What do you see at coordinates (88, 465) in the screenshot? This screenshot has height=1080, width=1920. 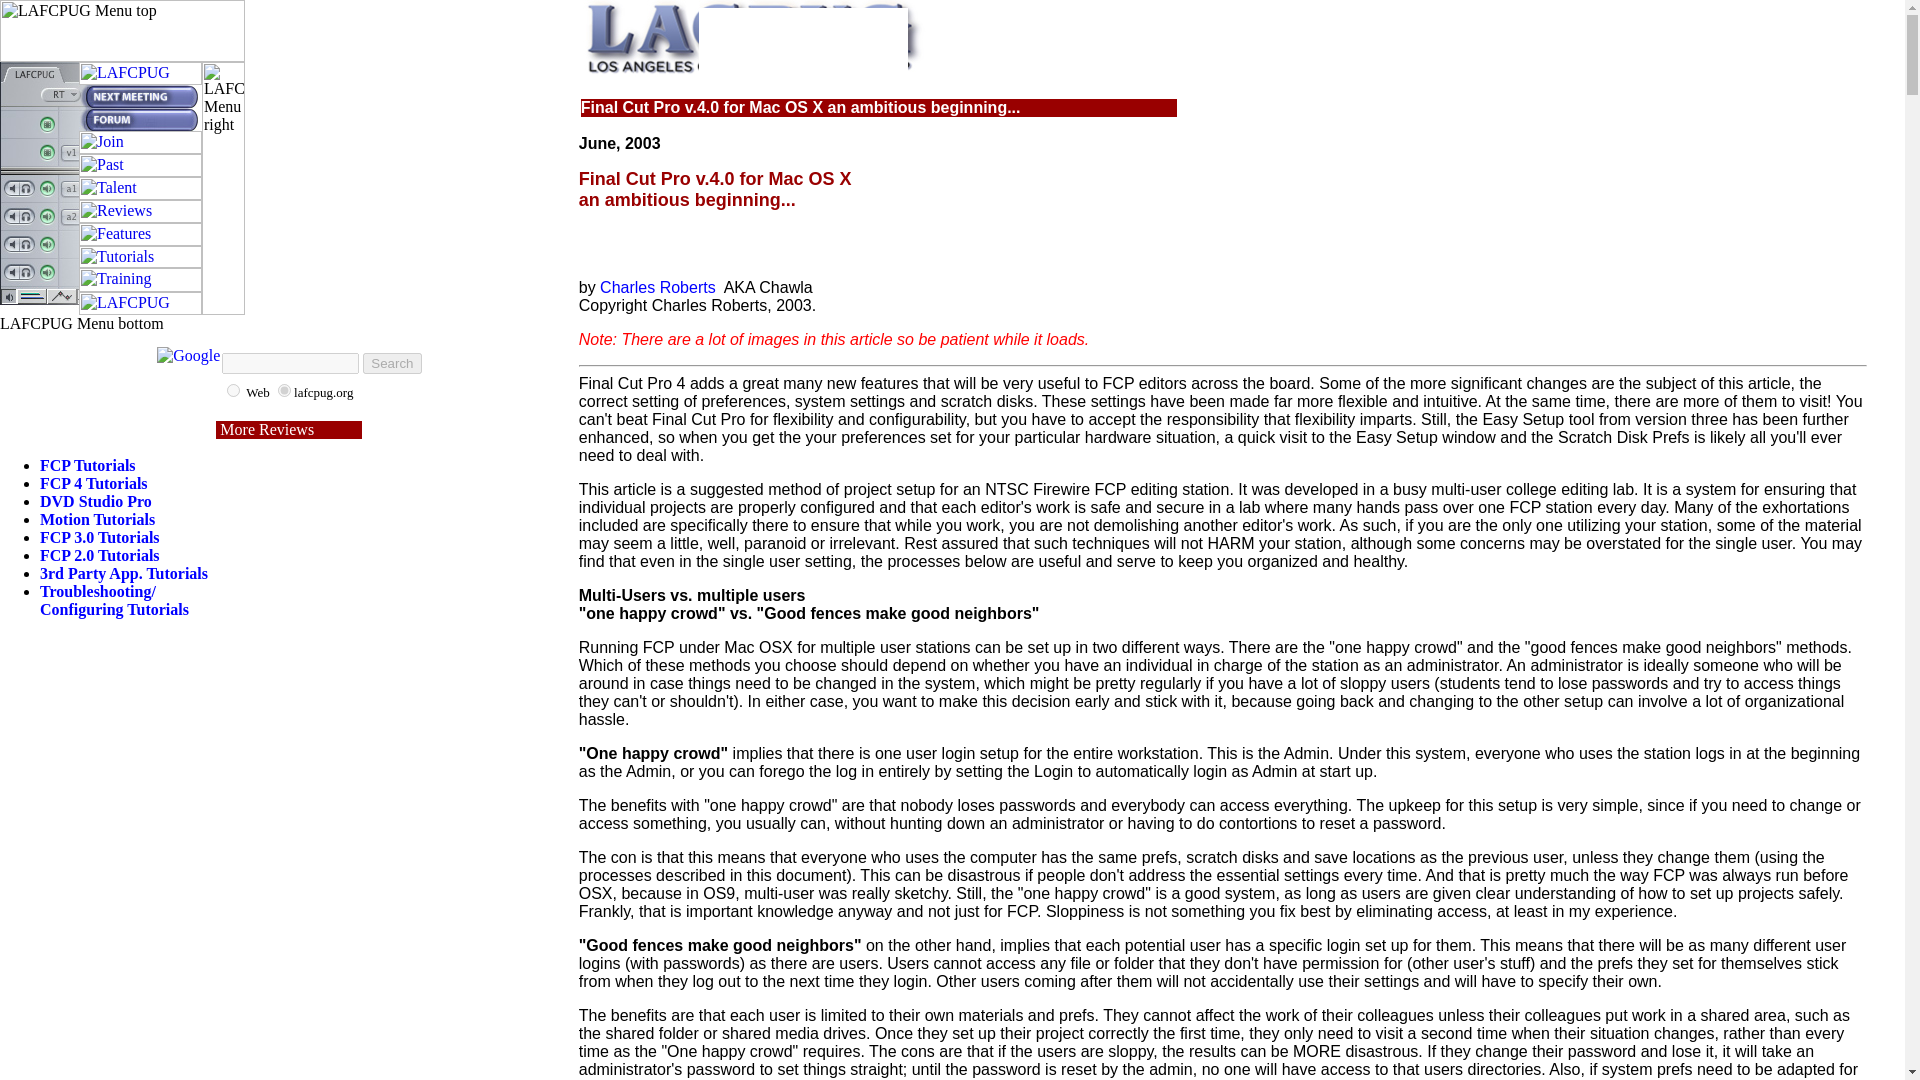 I see `FCP Tutorials` at bounding box center [88, 465].